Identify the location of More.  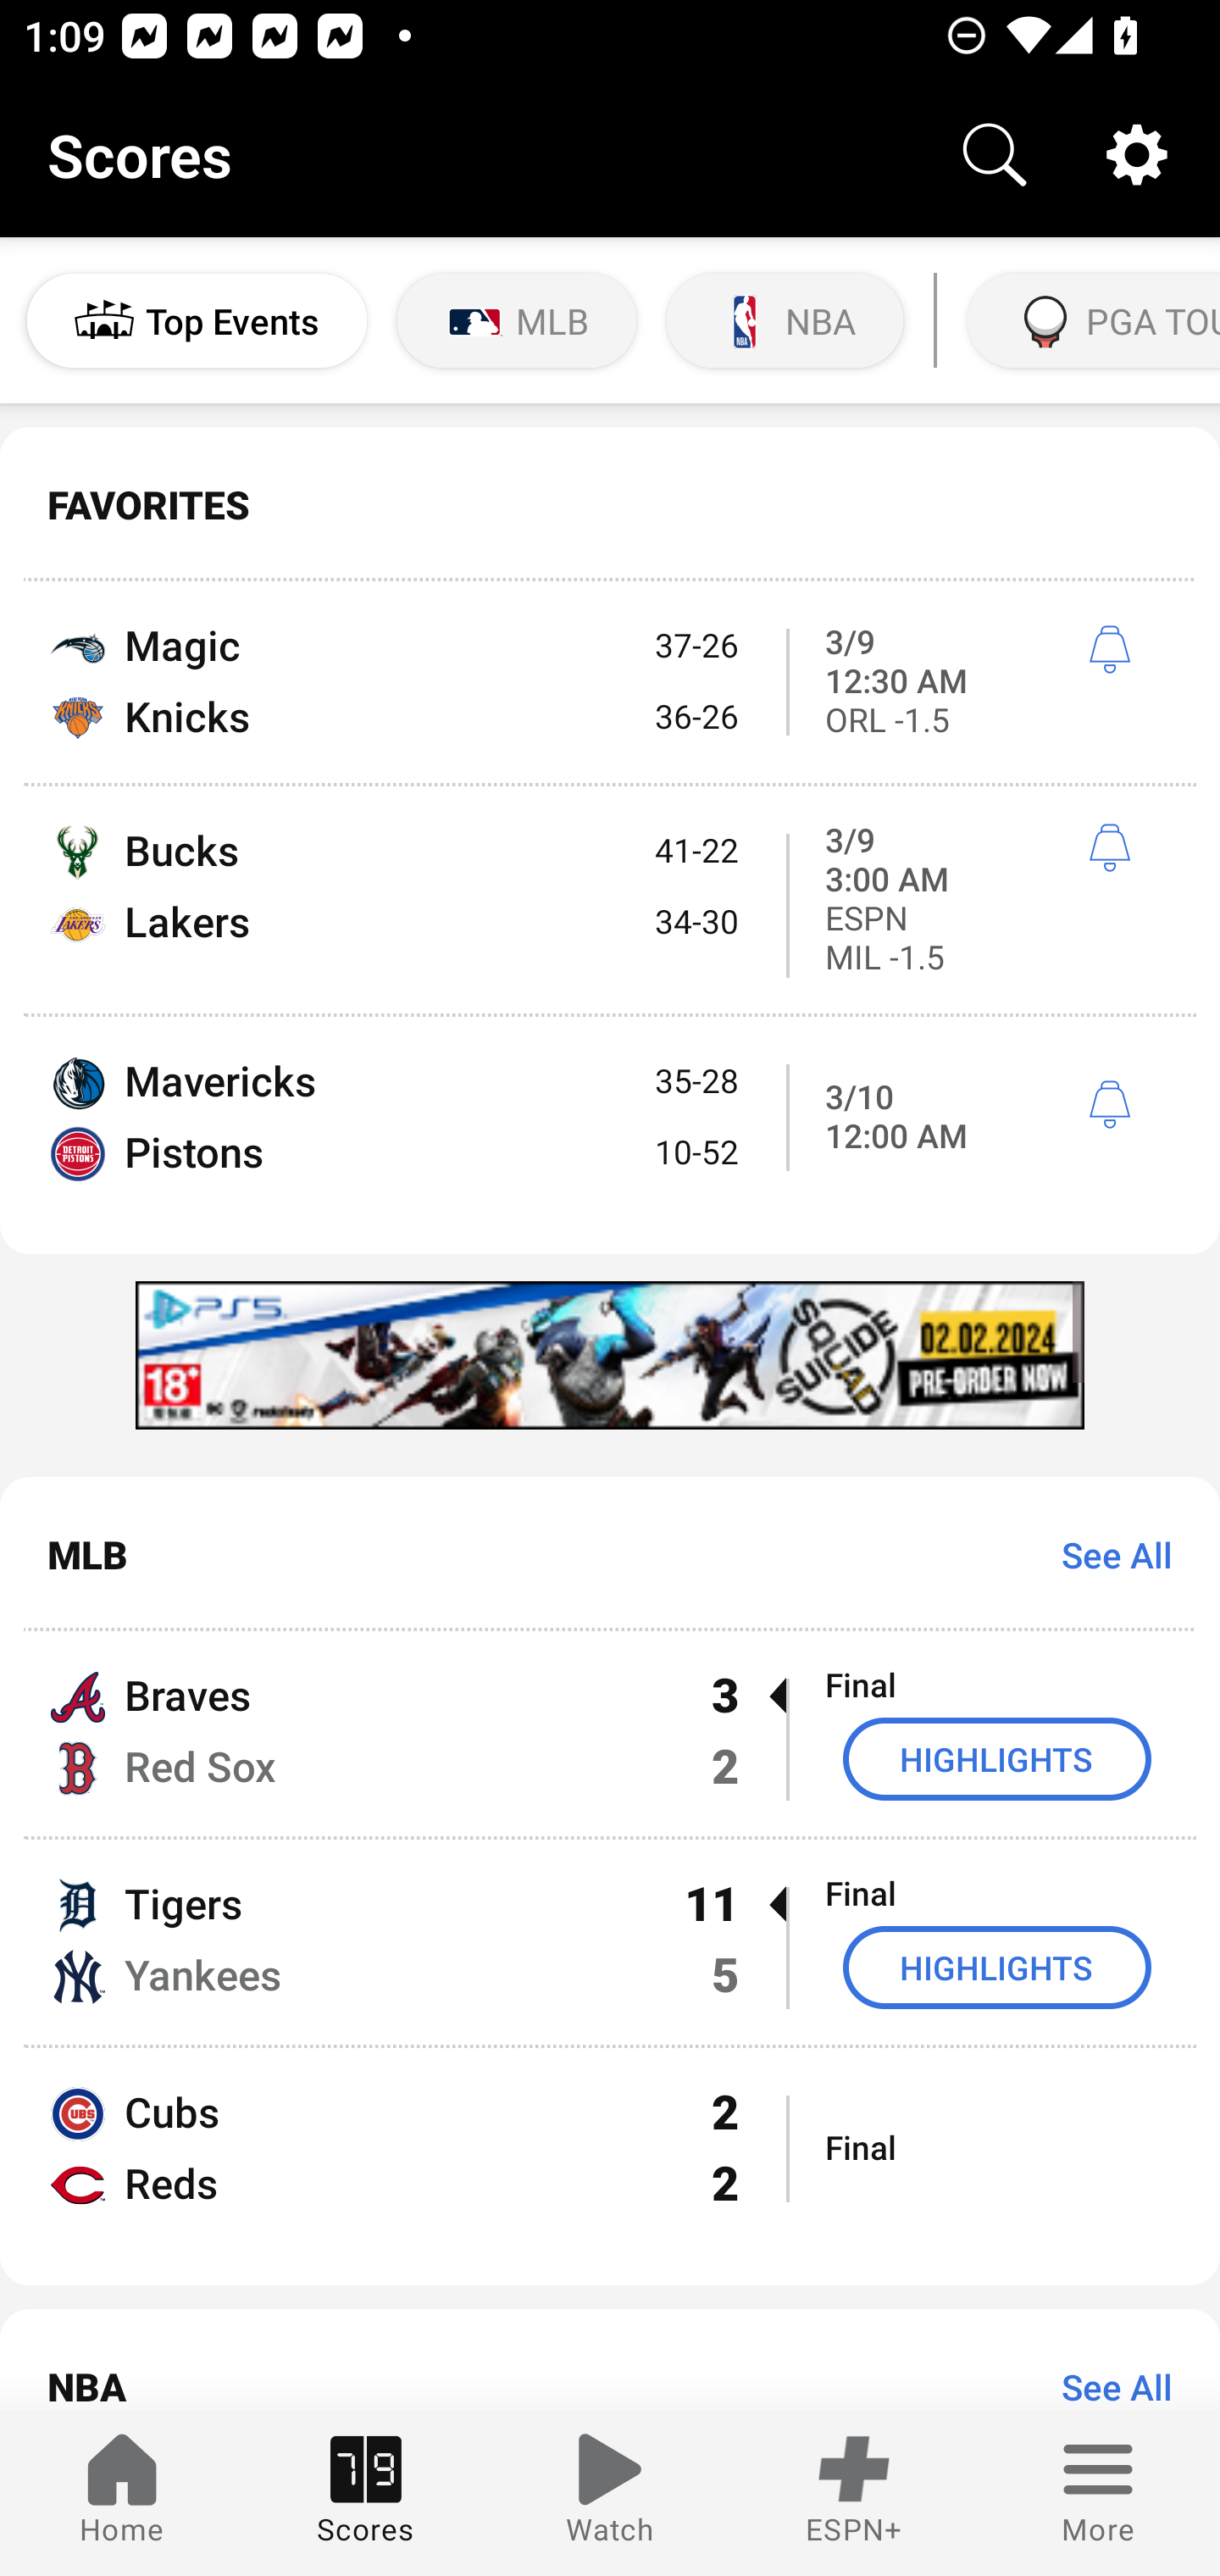
(1098, 2493).